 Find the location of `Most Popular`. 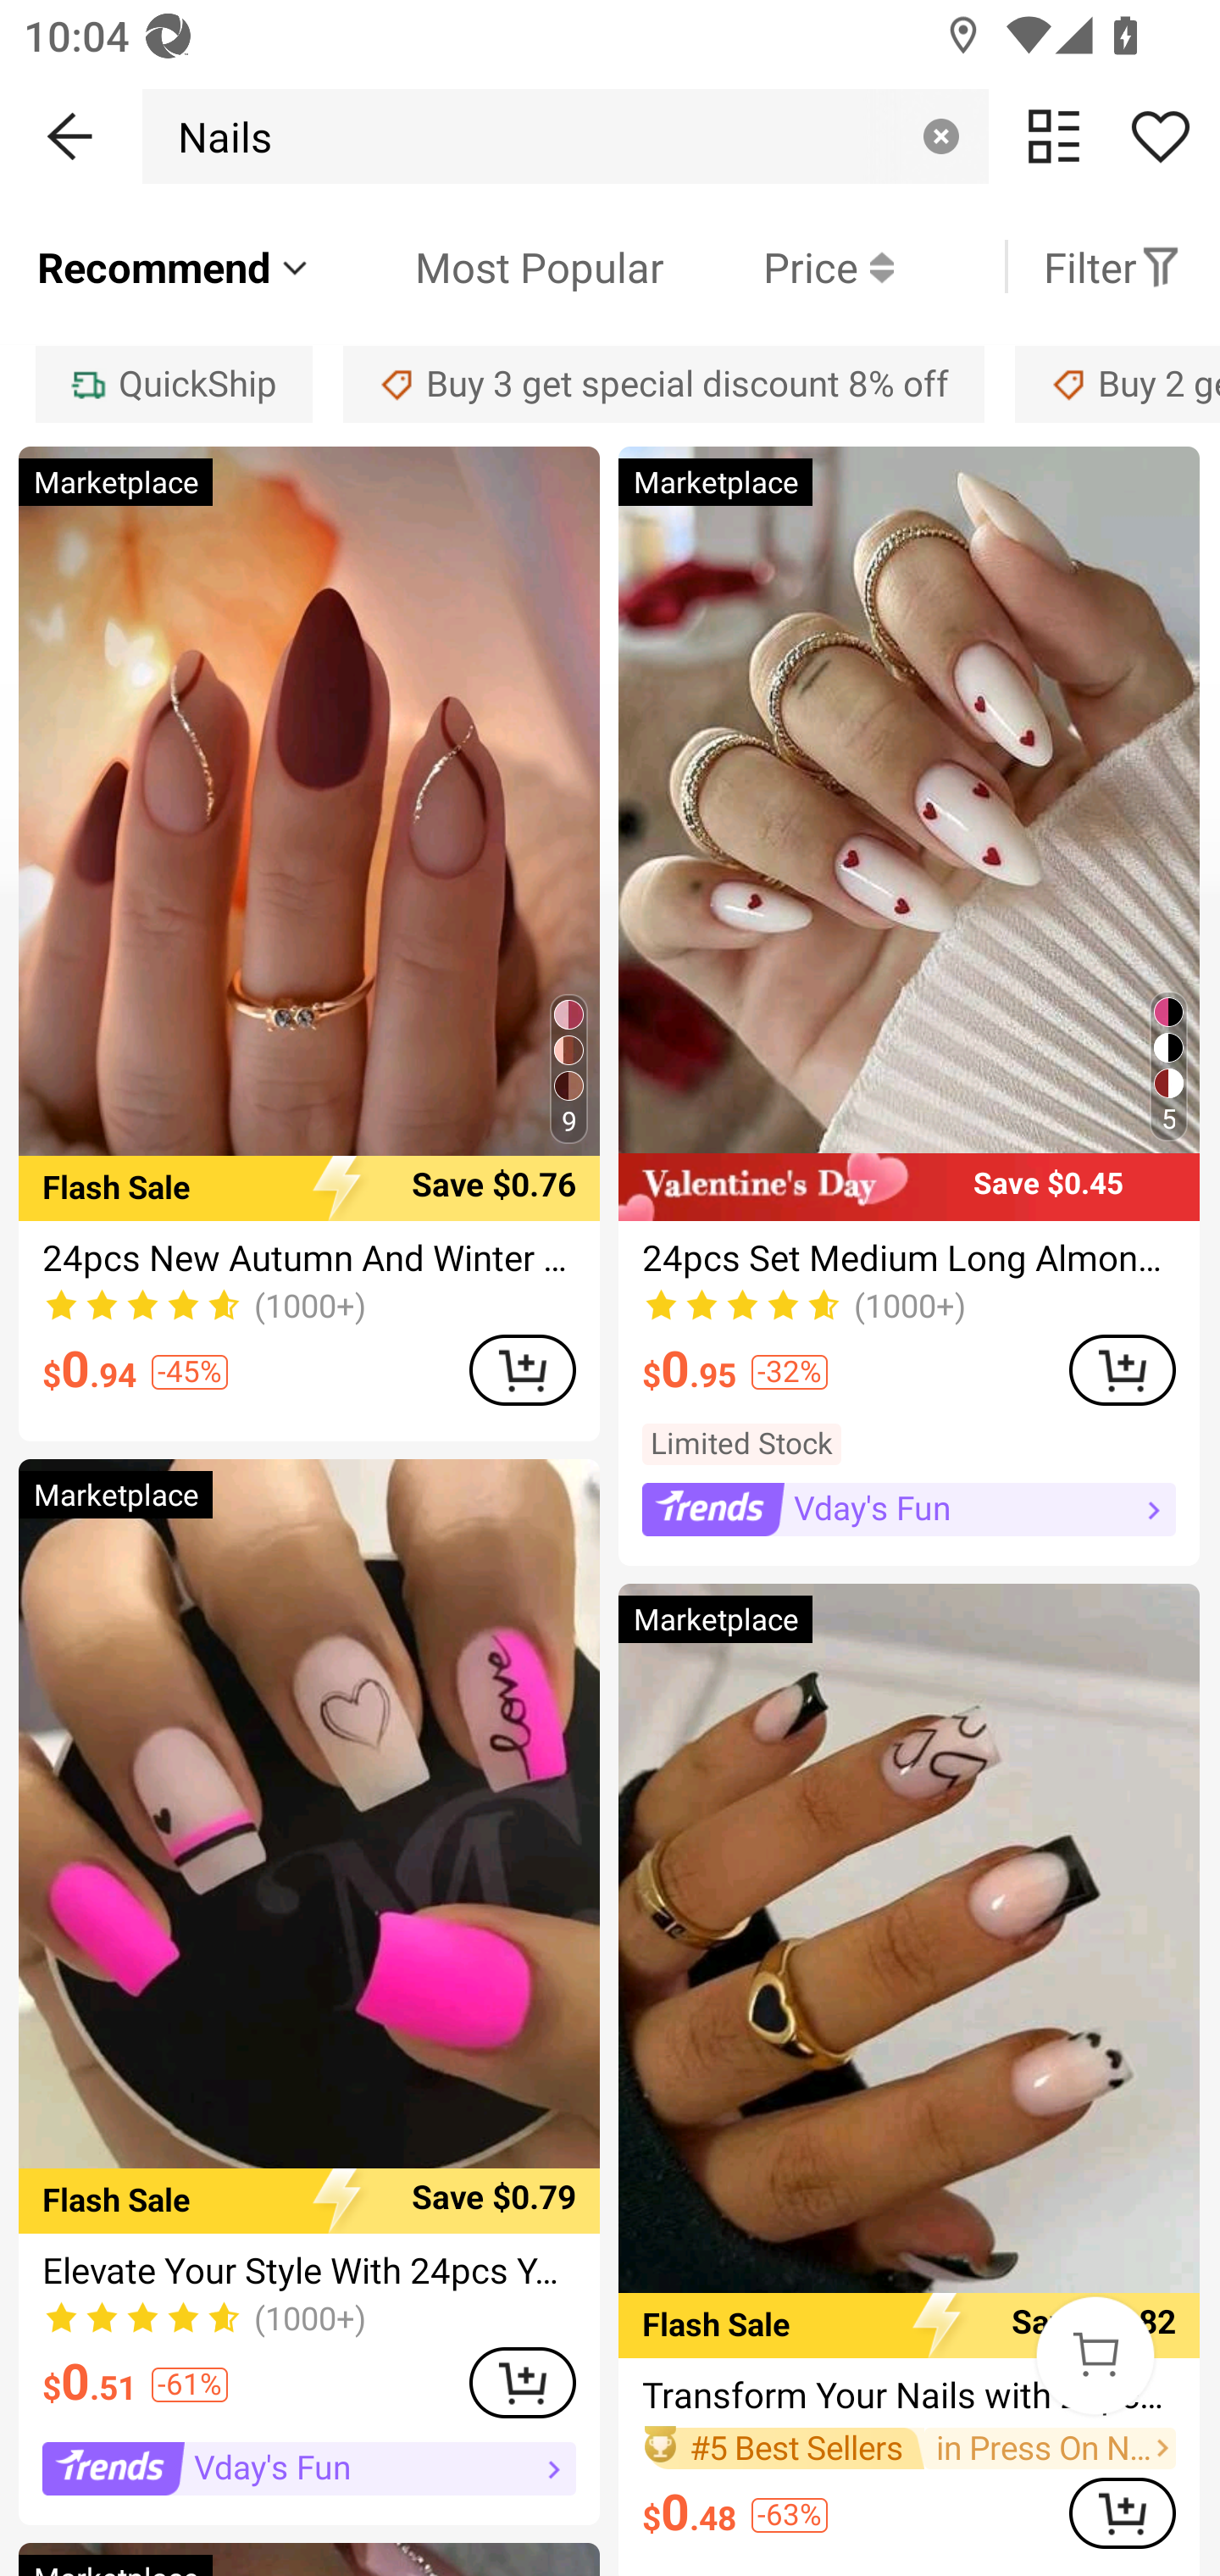

Most Popular is located at coordinates (489, 266).